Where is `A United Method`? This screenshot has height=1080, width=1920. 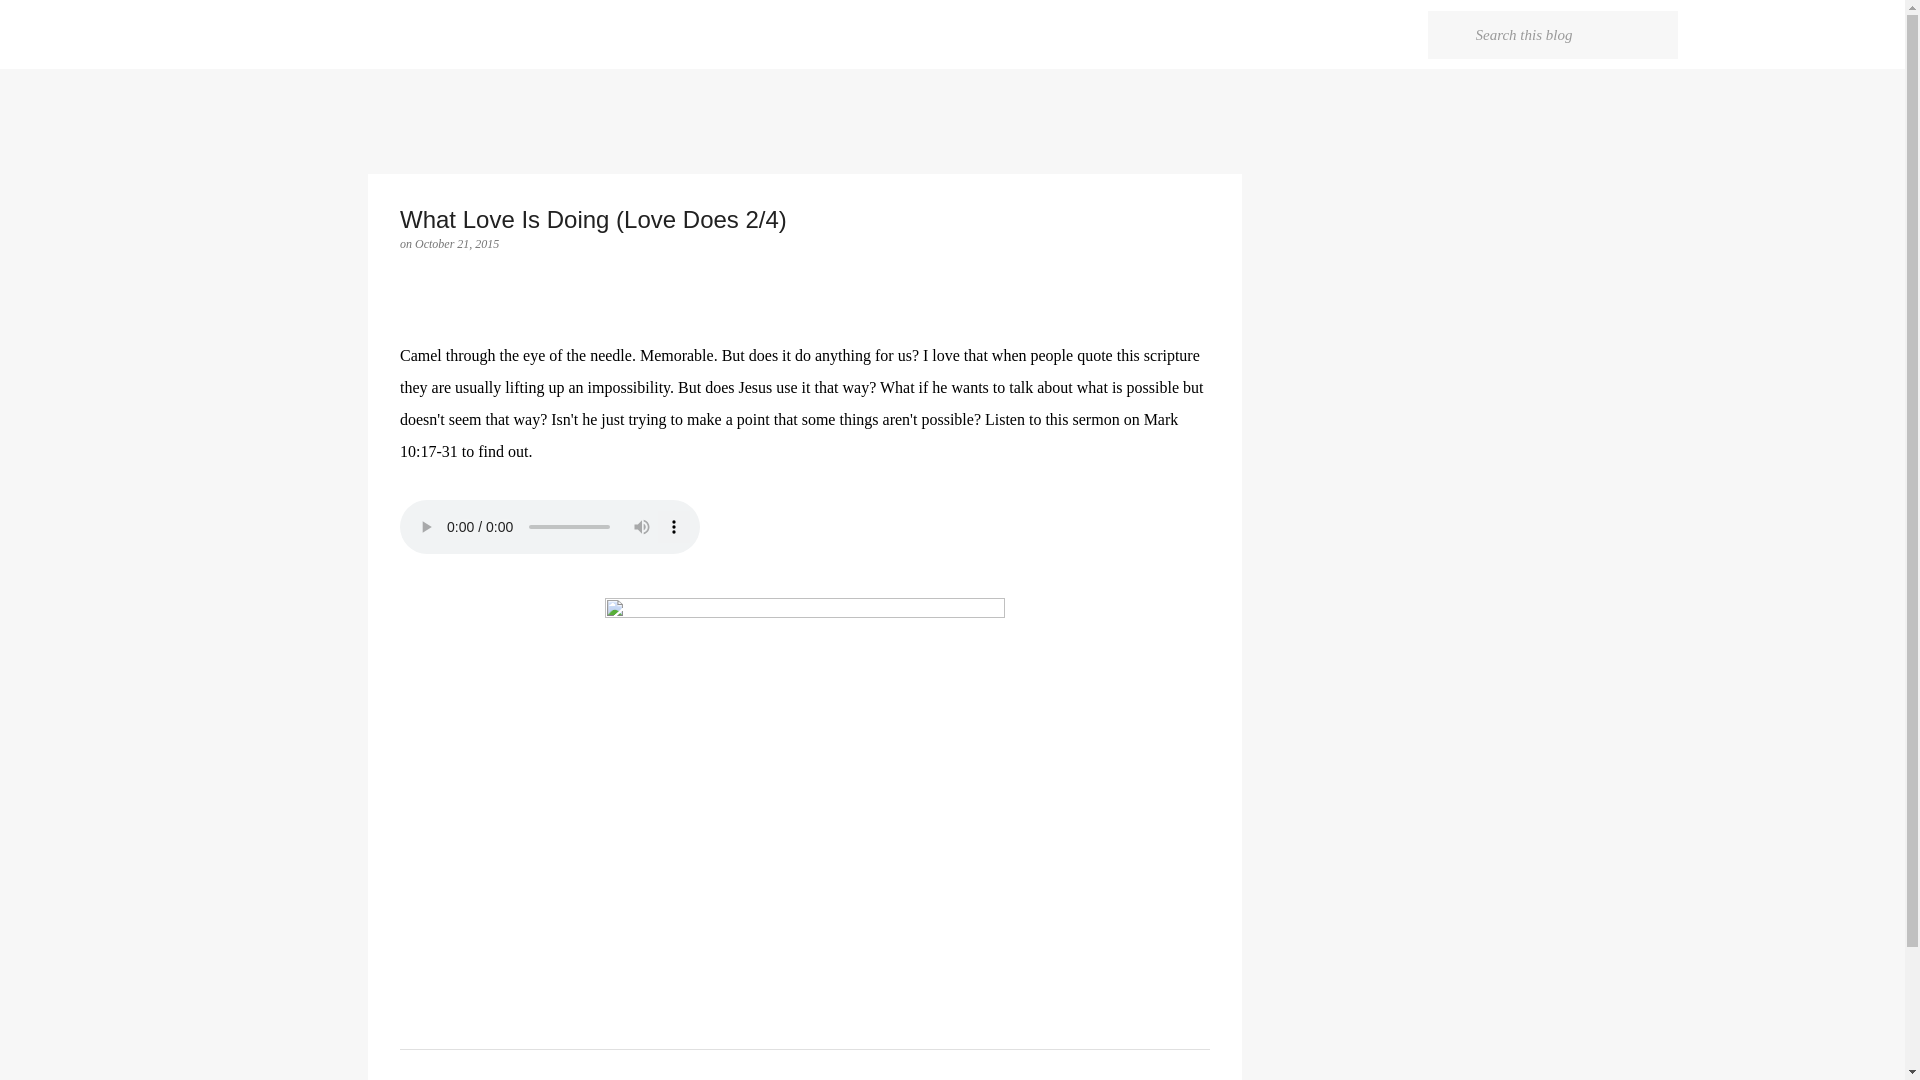
A United Method is located at coordinates (386, 34).